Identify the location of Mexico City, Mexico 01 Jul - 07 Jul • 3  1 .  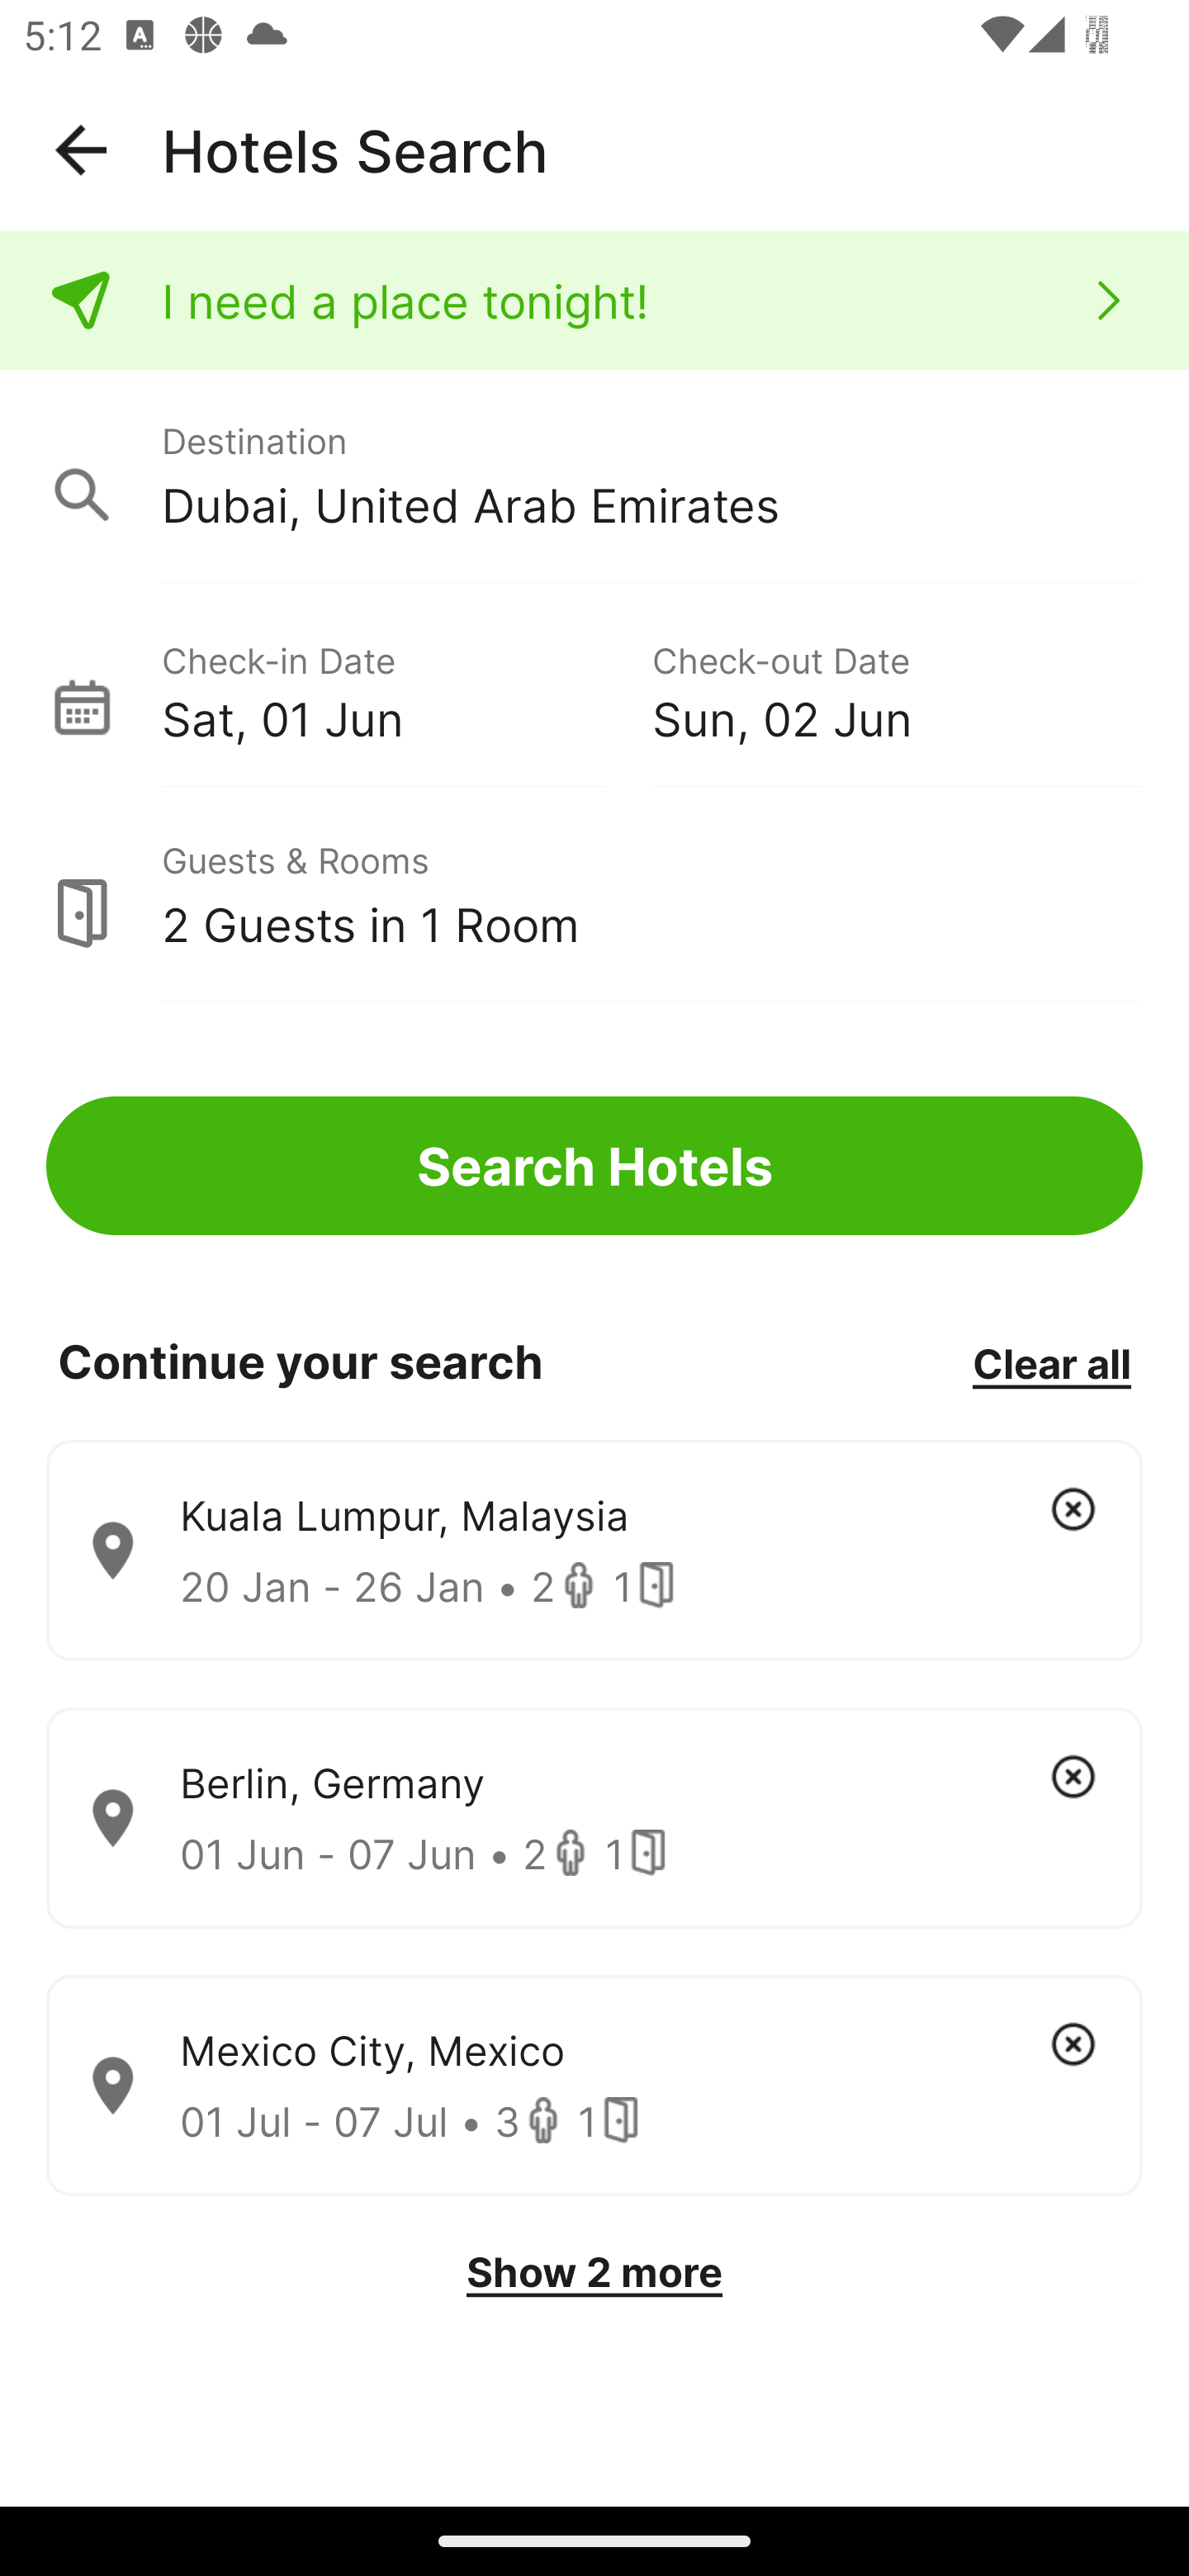
(594, 2086).